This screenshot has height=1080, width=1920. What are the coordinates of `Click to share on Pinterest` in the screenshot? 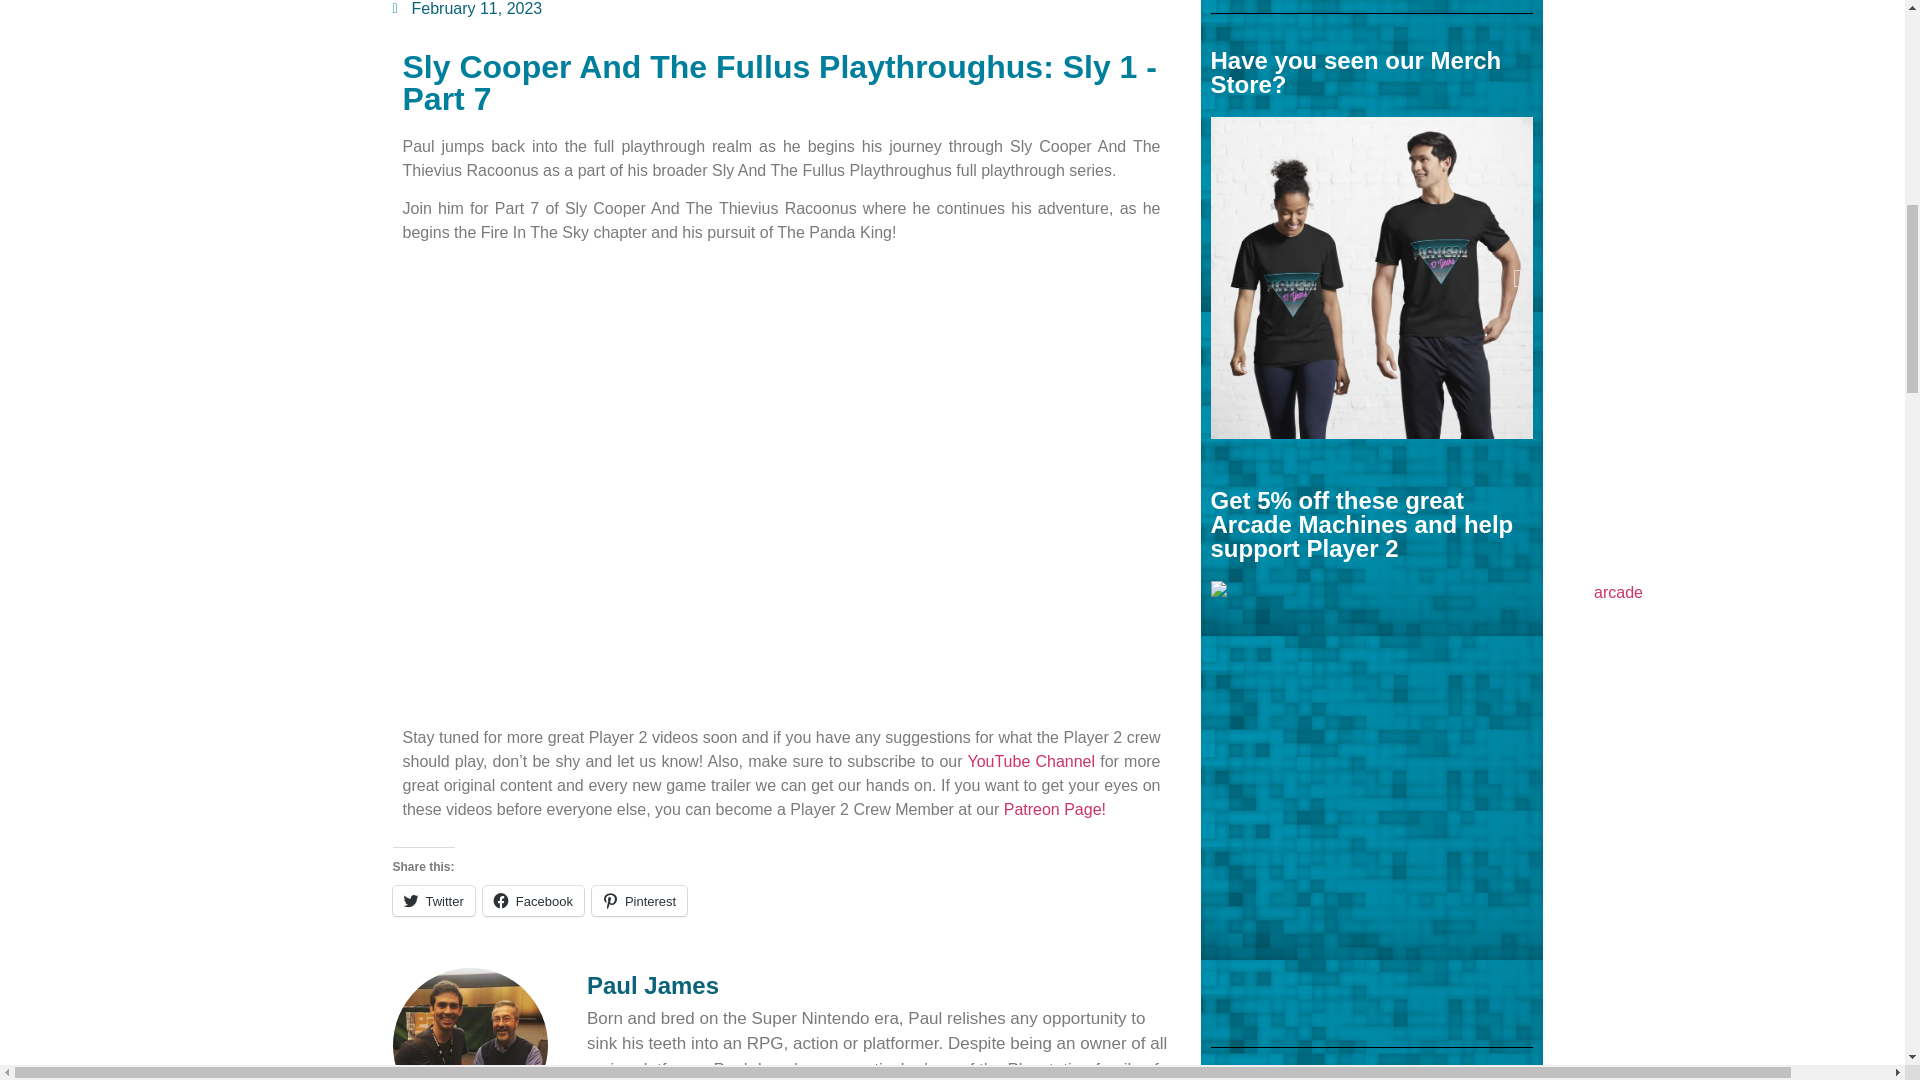 It's located at (639, 900).